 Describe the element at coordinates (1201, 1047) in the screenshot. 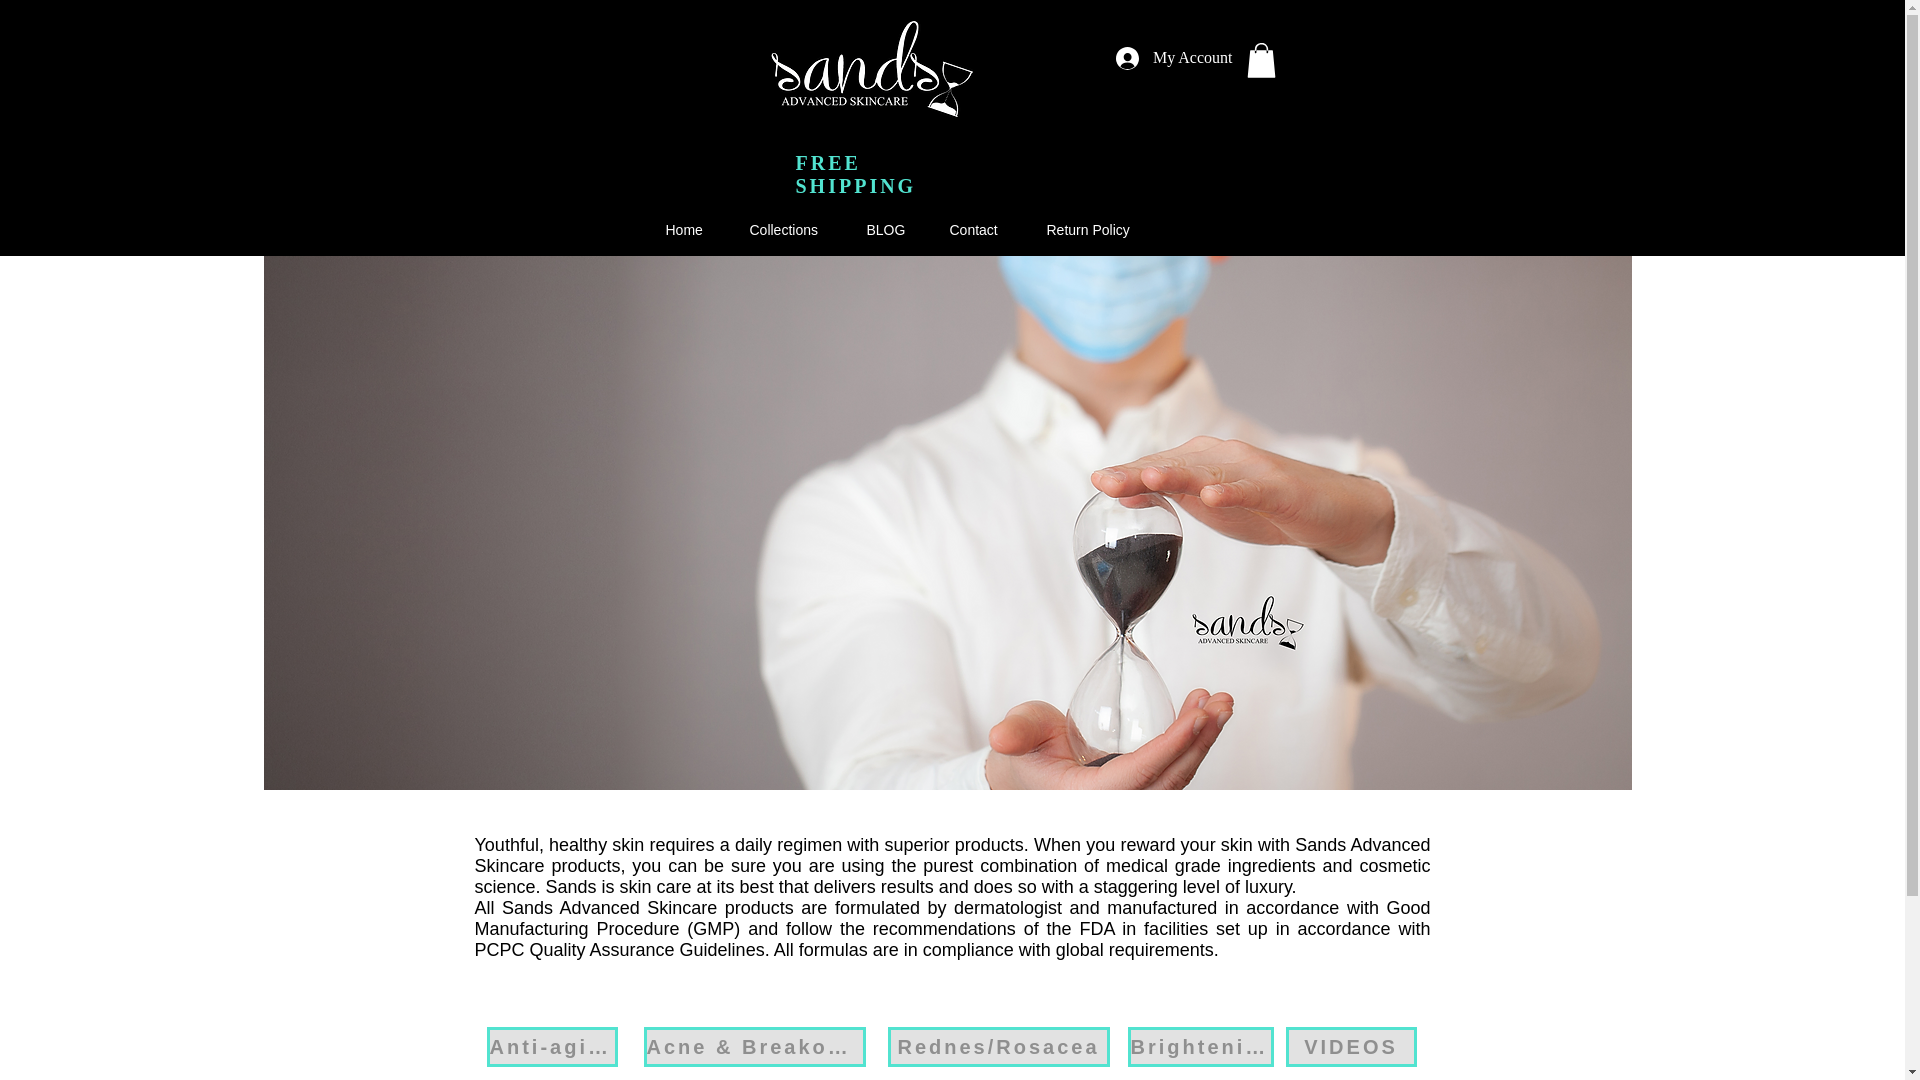

I see `Brightening` at that location.